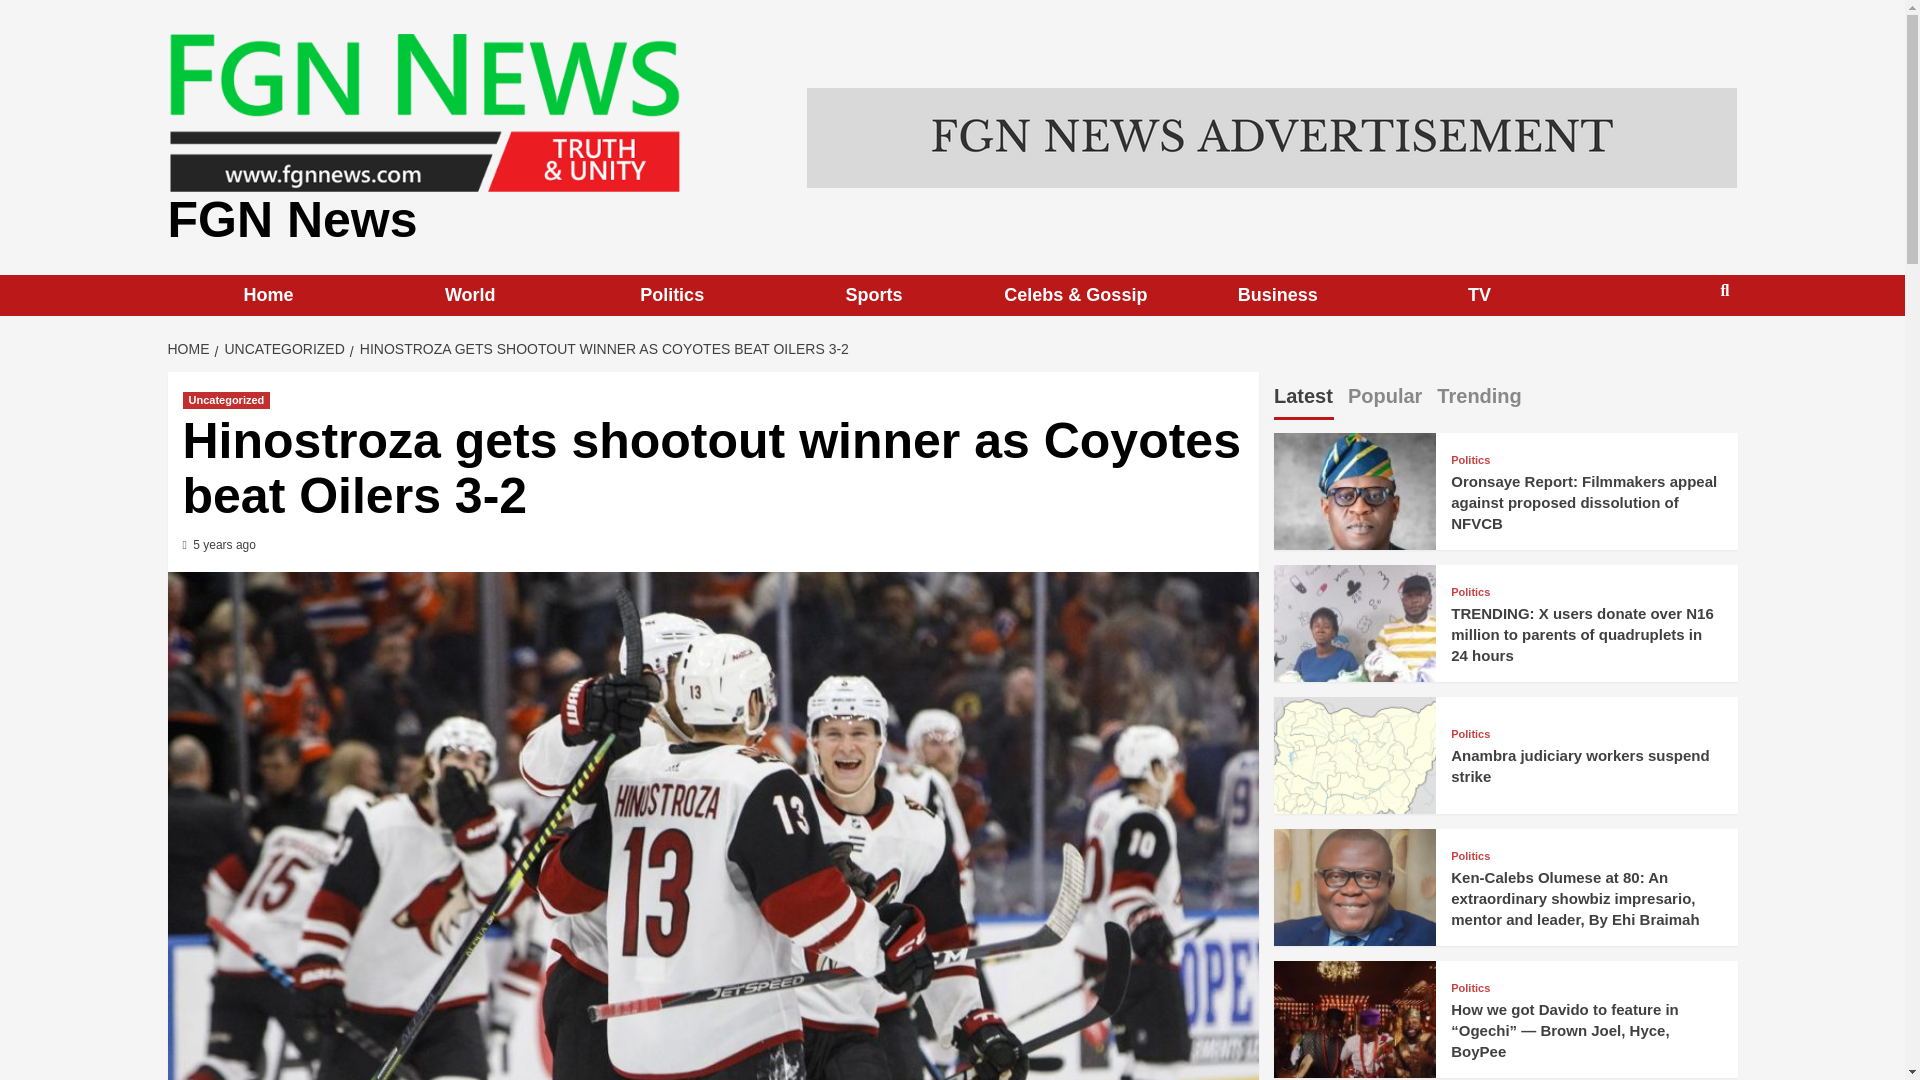 The width and height of the screenshot is (1920, 1080). Describe the element at coordinates (672, 296) in the screenshot. I see `Politics` at that location.